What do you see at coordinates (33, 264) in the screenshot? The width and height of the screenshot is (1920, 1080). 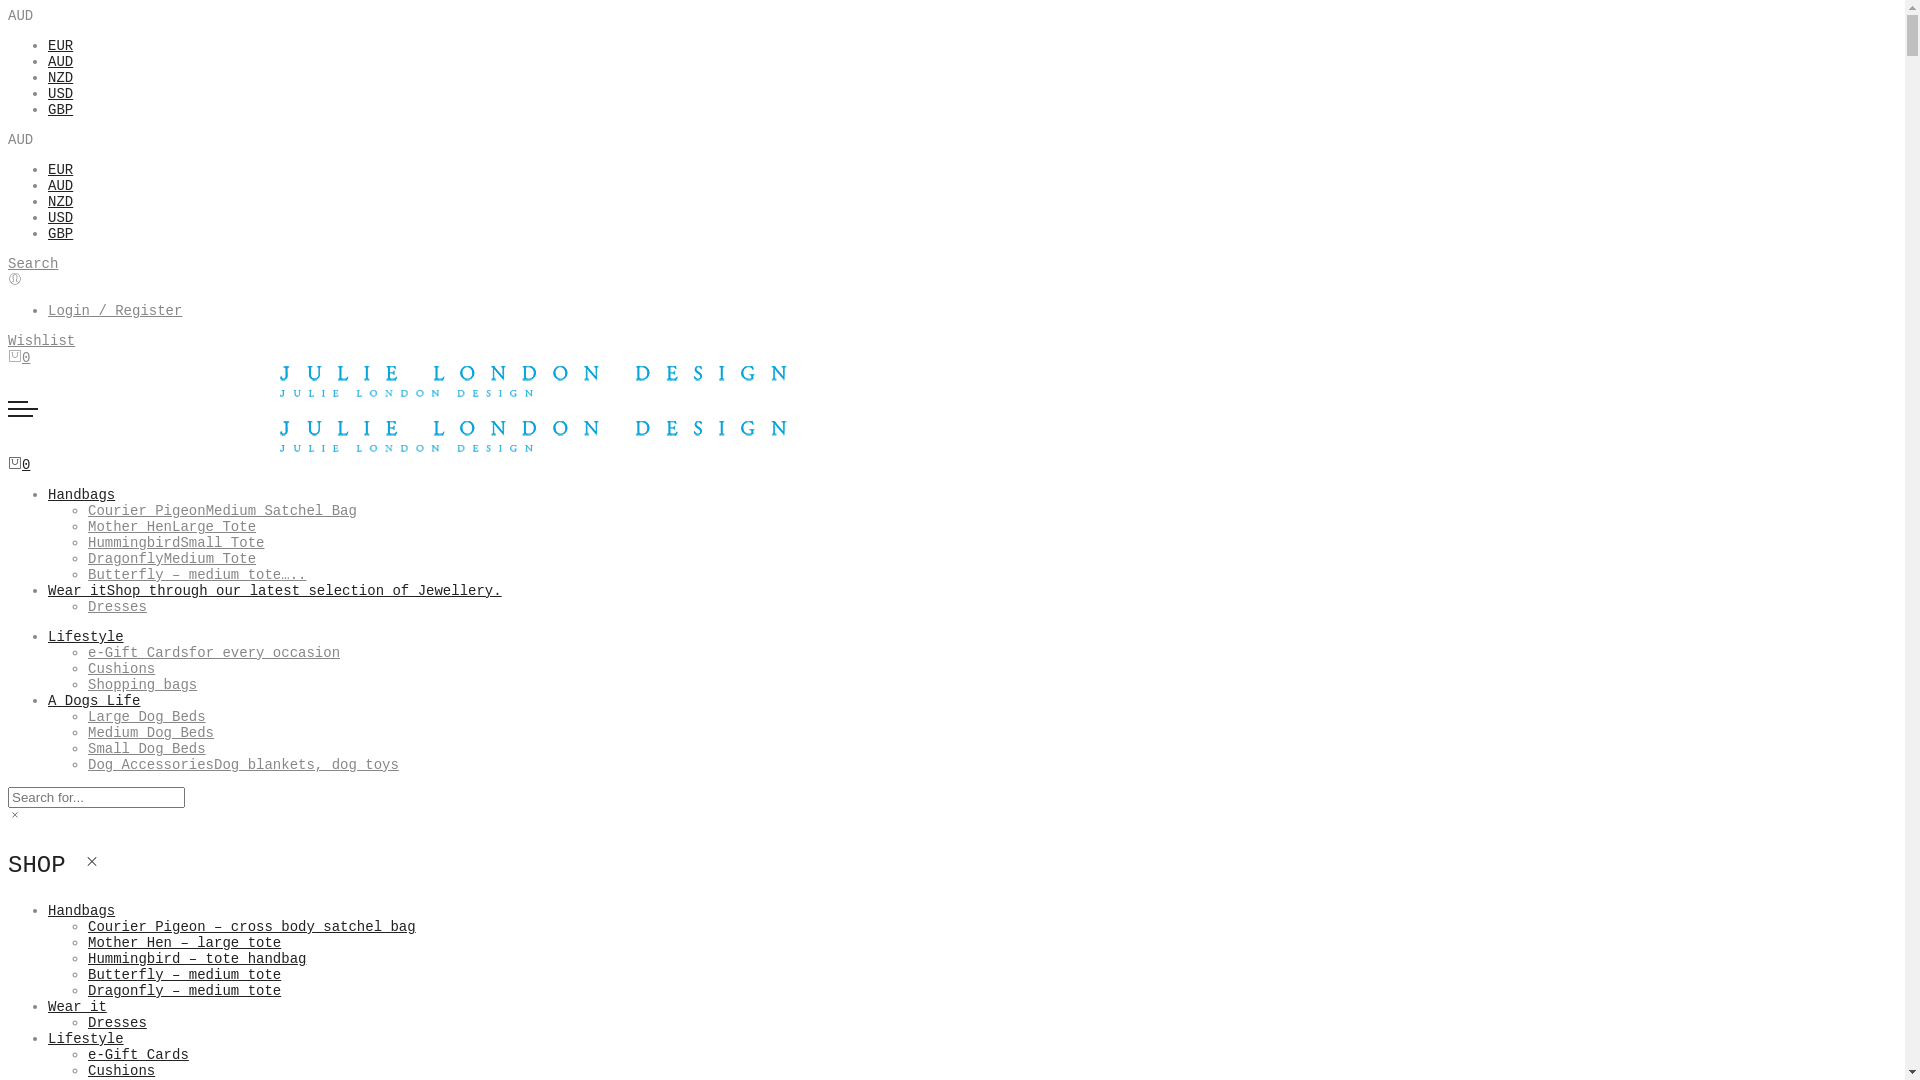 I see `Search` at bounding box center [33, 264].